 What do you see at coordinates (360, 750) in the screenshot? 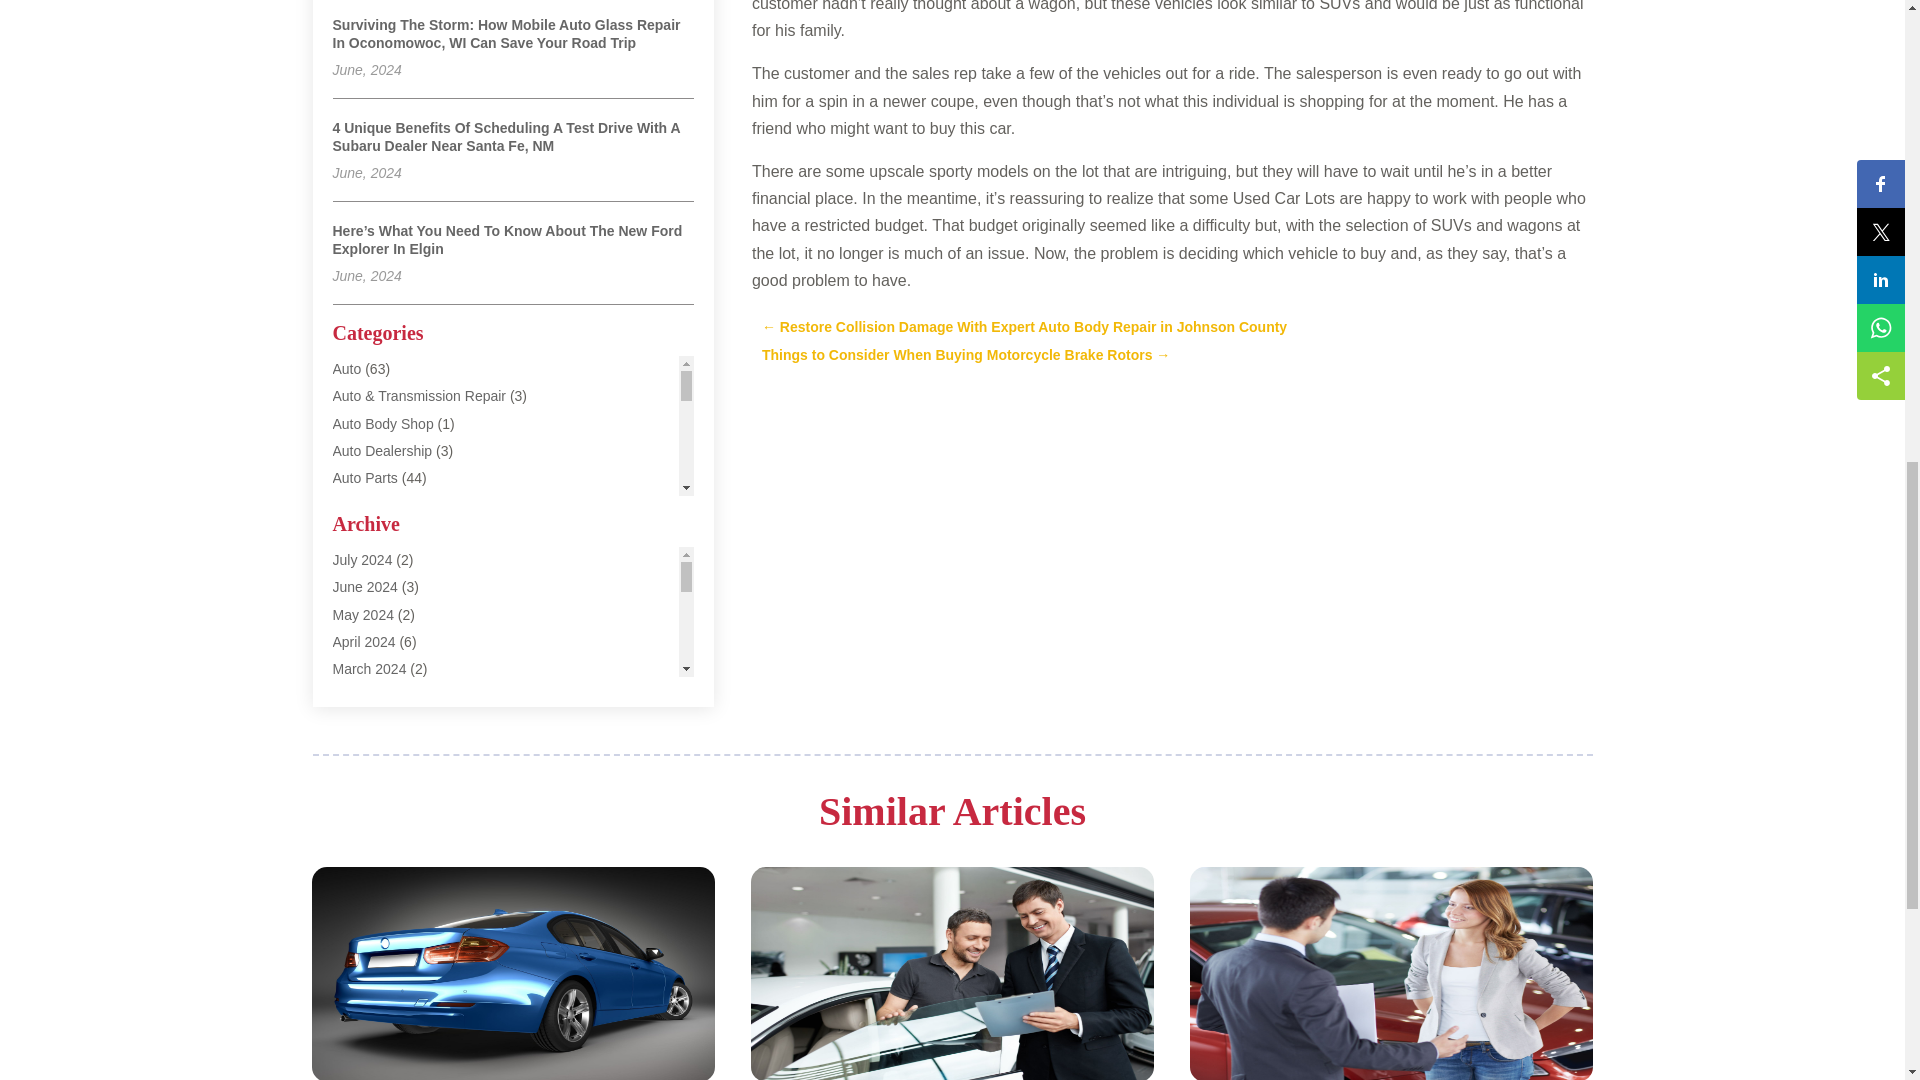
I see `Business` at bounding box center [360, 750].